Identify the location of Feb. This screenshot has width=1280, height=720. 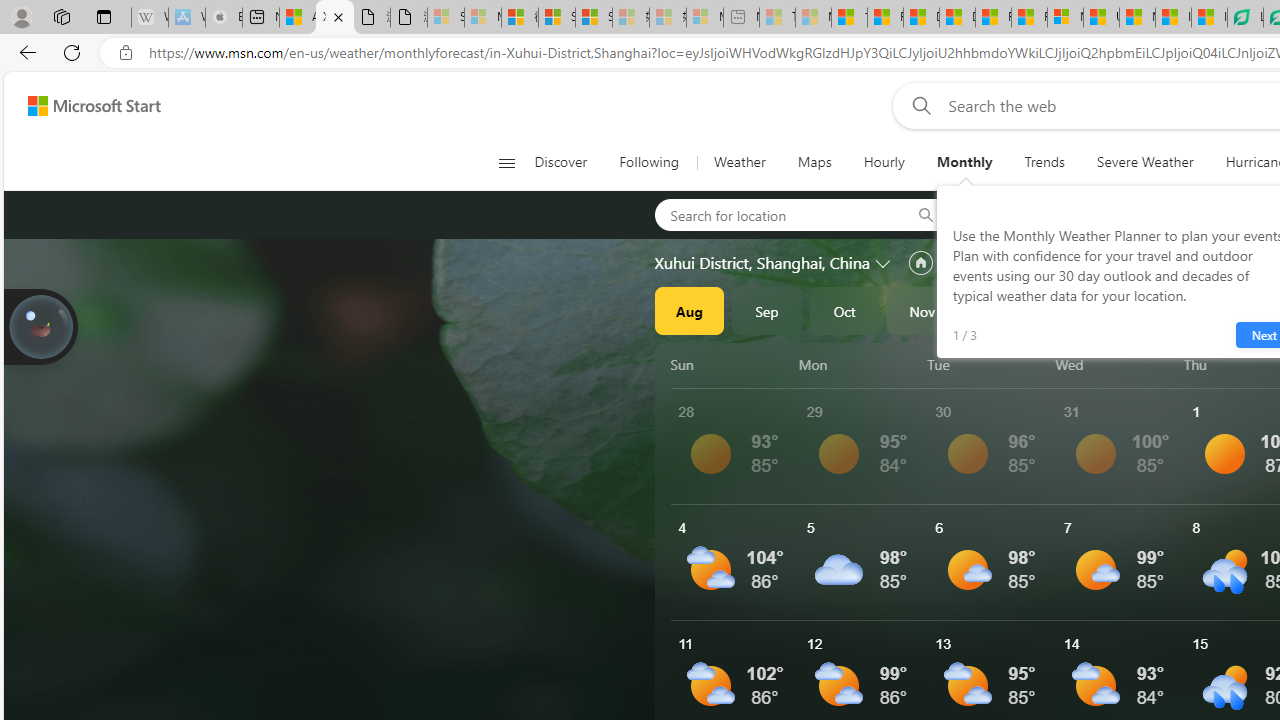
(1155, 310).